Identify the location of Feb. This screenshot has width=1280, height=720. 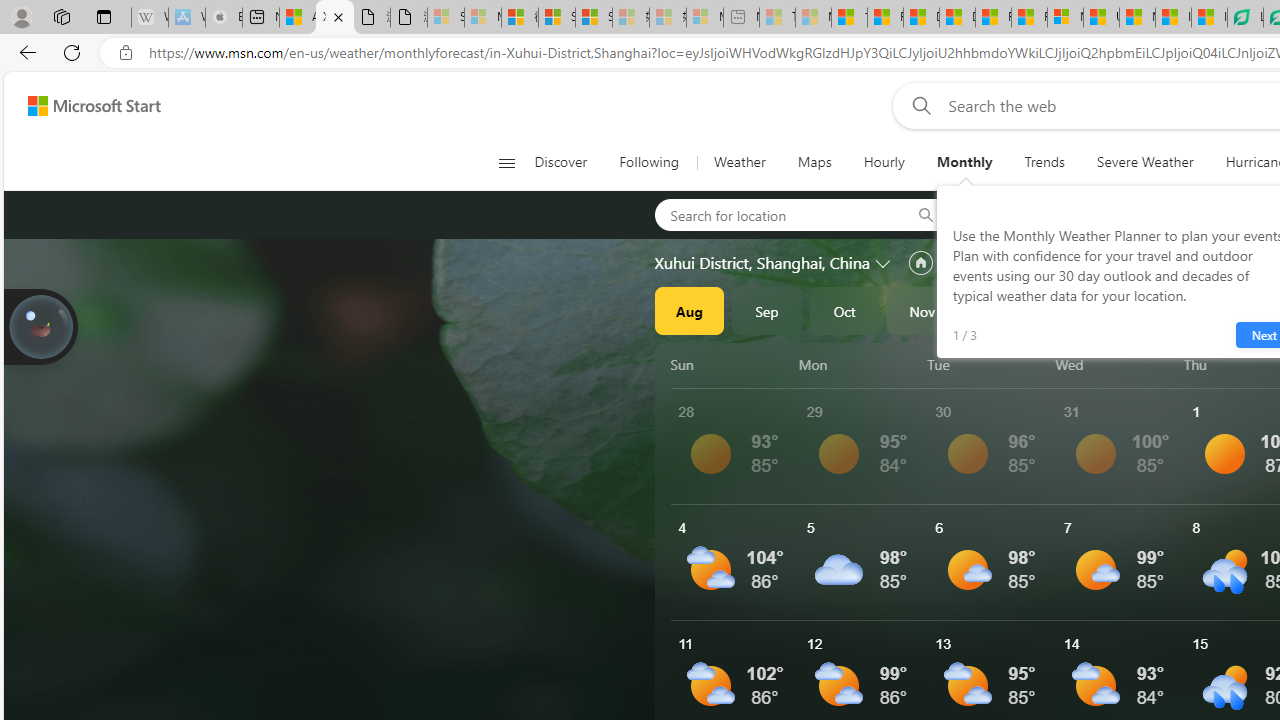
(1155, 310).